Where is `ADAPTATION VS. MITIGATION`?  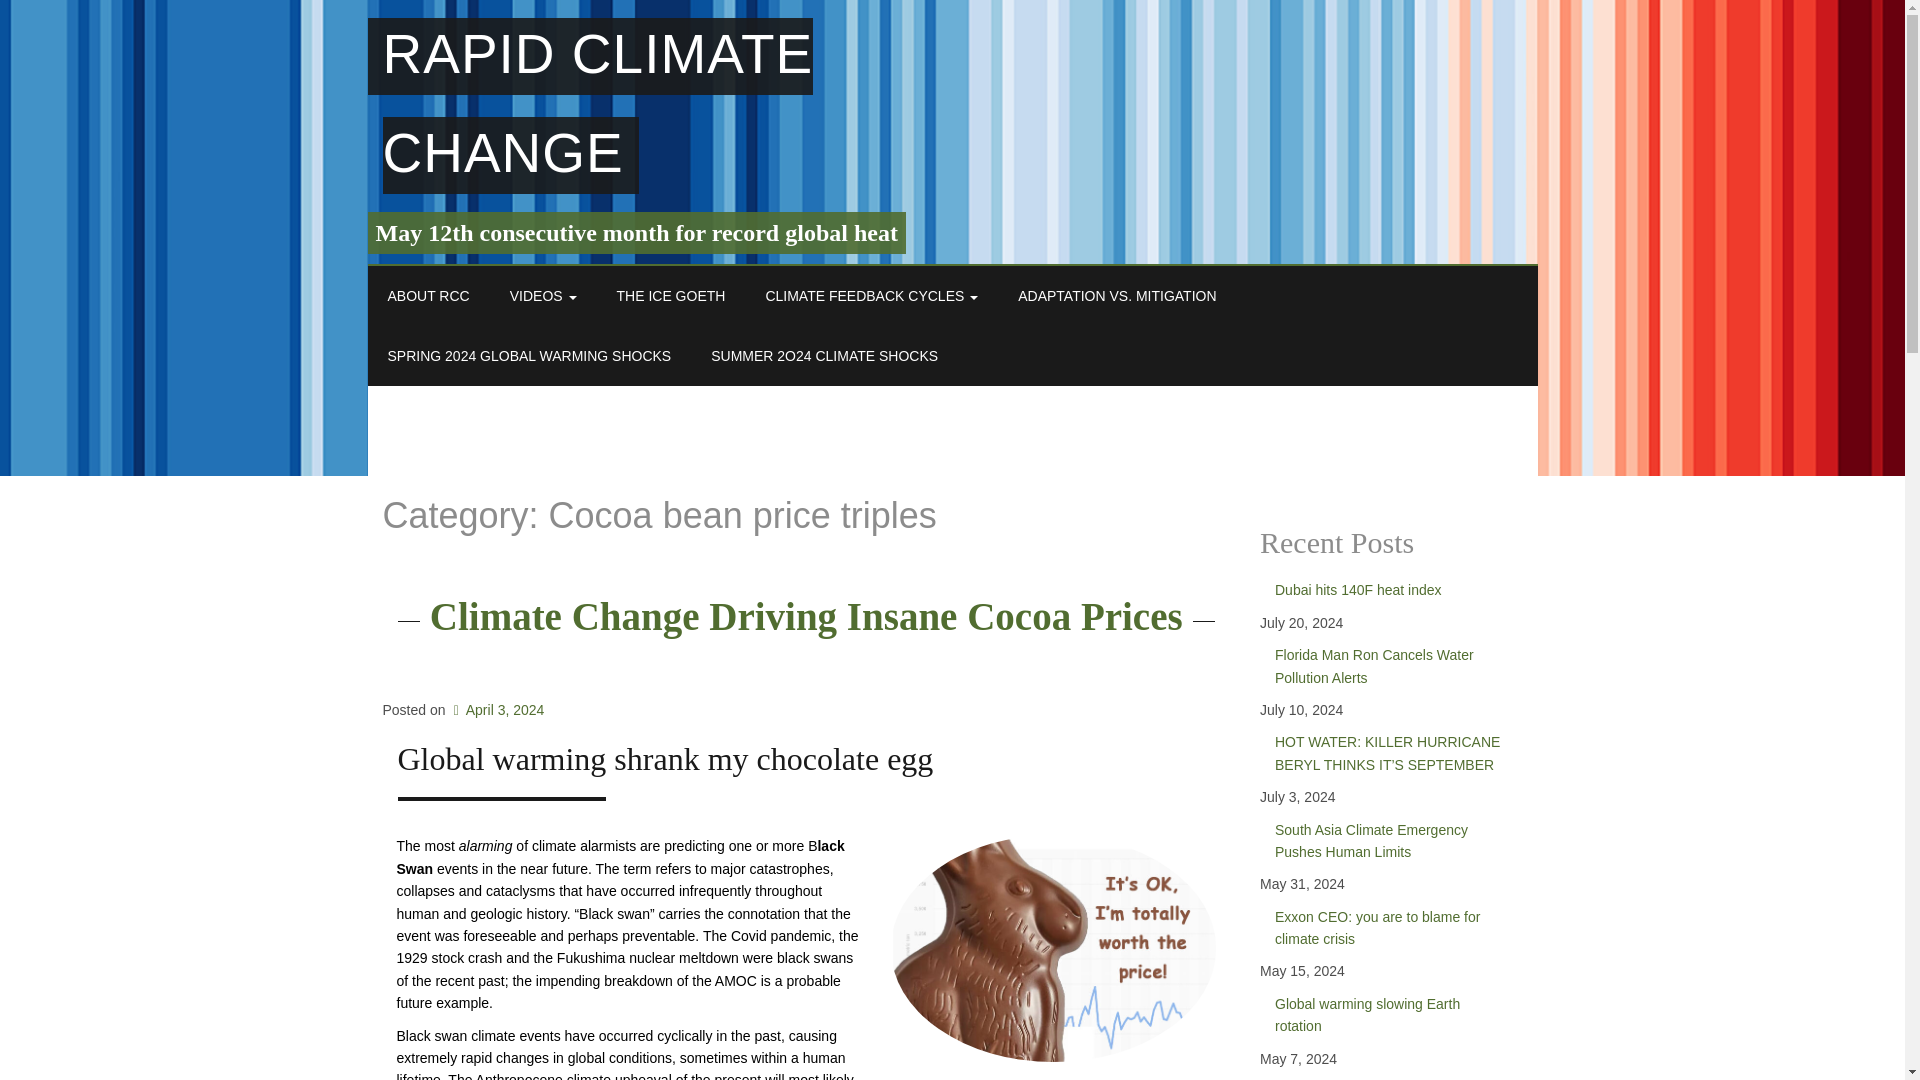
ADAPTATION VS. MITIGATION is located at coordinates (1117, 296).